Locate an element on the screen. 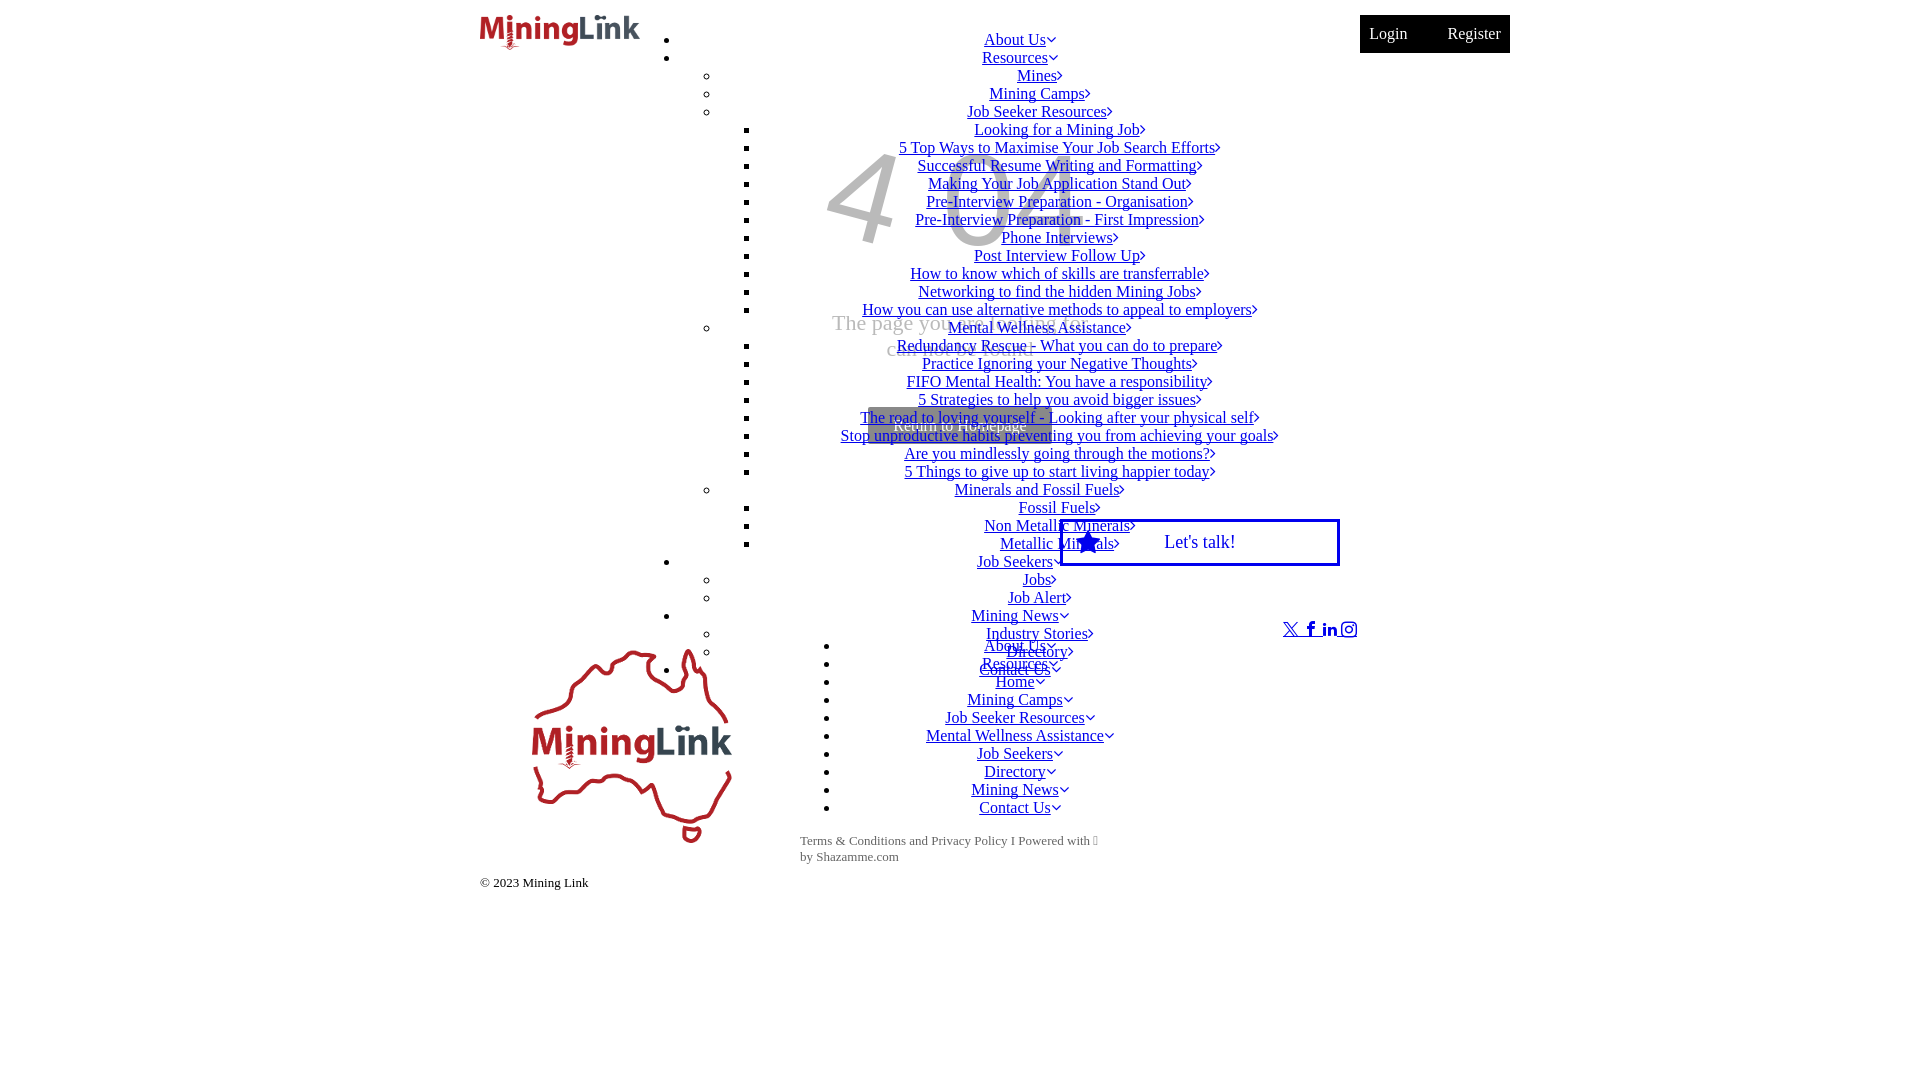 The height and width of the screenshot is (1080, 1920). Job Alert is located at coordinates (1040, 598).